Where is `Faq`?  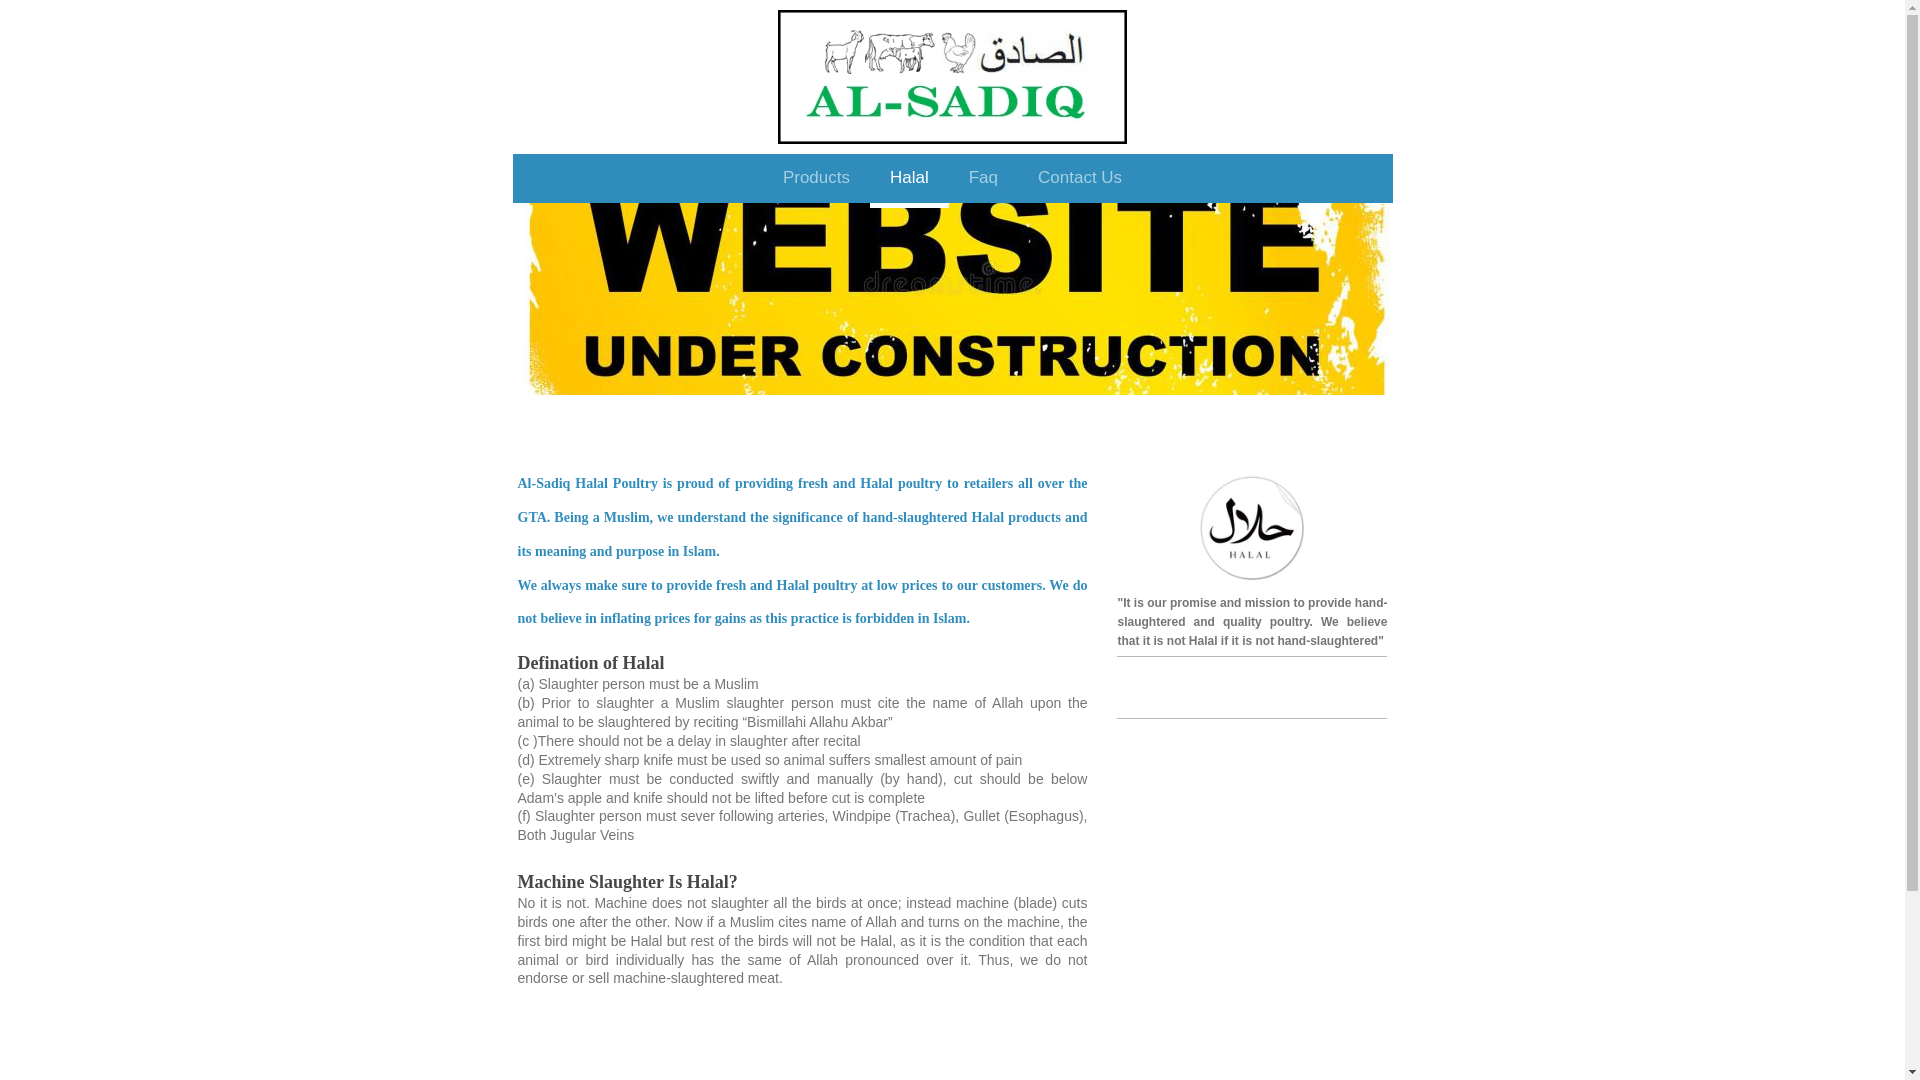 Faq is located at coordinates (983, 181).